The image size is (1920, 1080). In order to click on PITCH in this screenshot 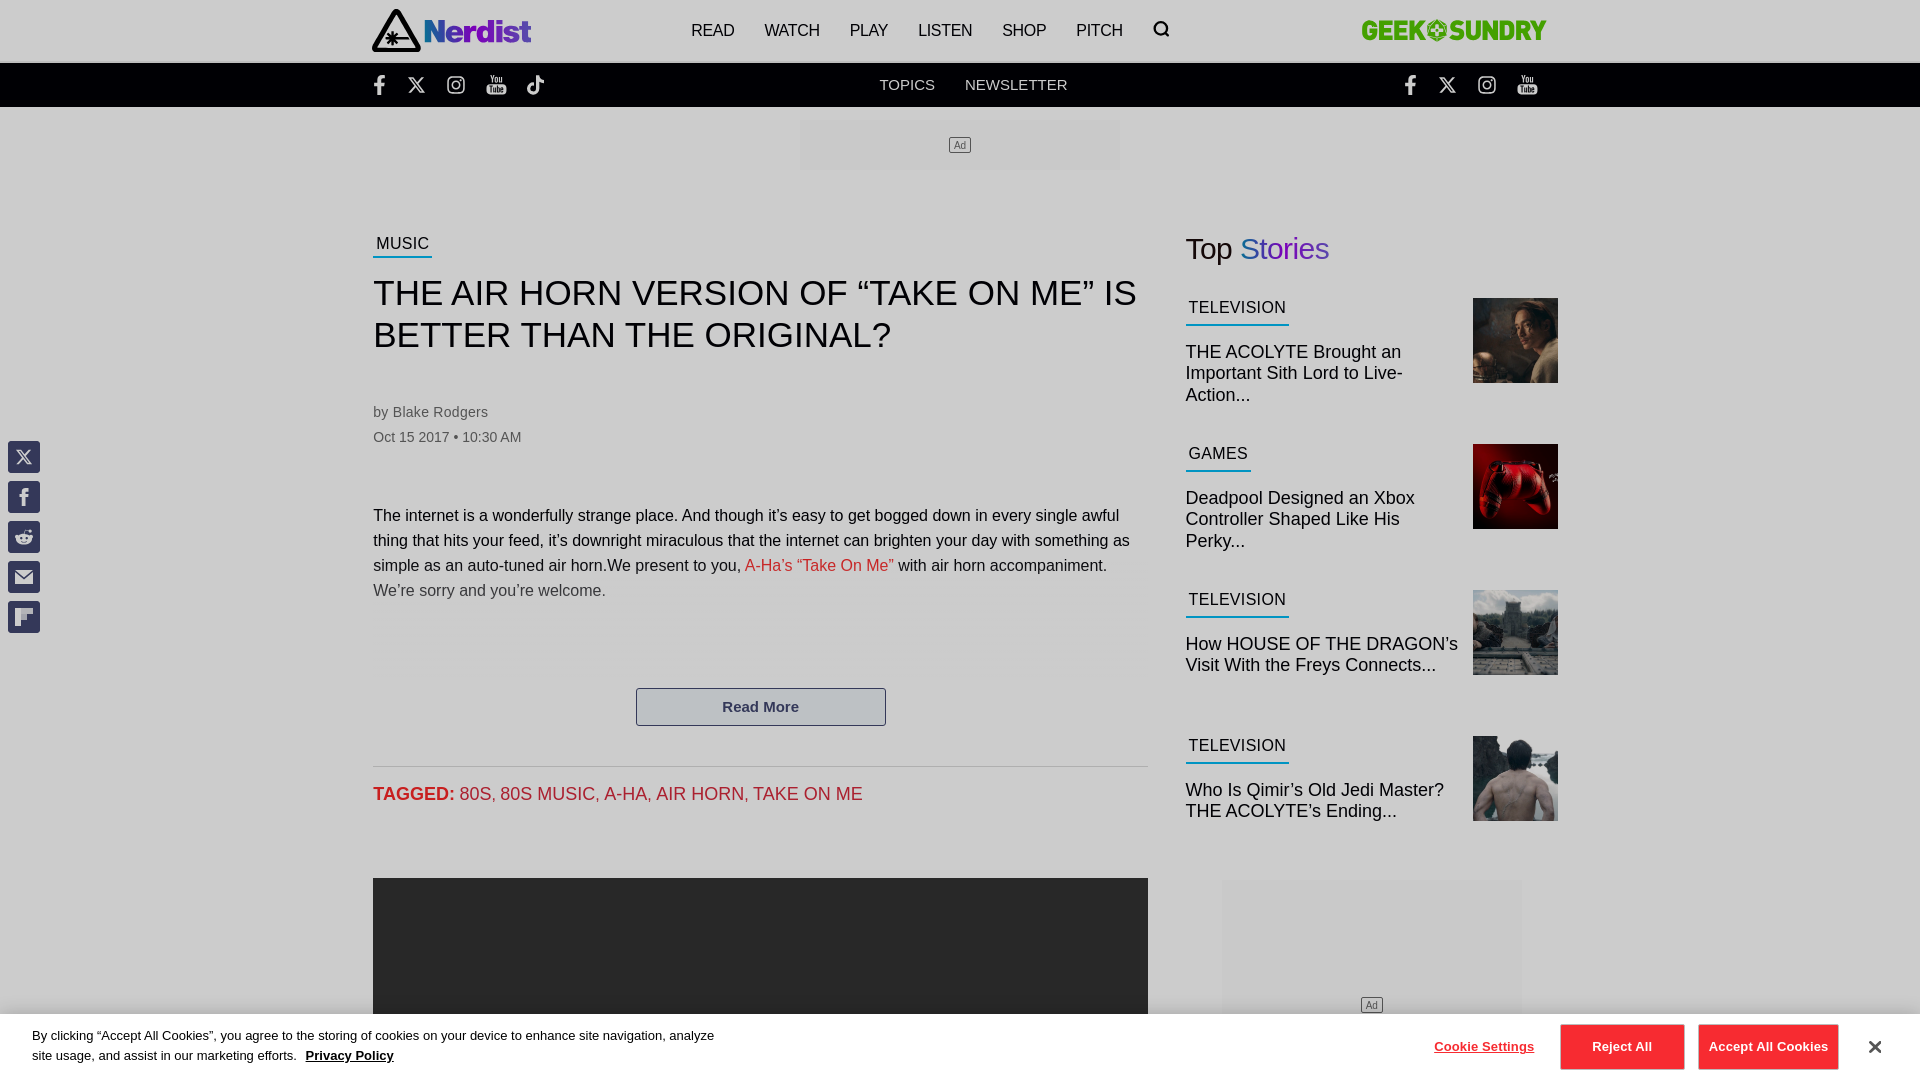, I will do `click(1098, 30)`.